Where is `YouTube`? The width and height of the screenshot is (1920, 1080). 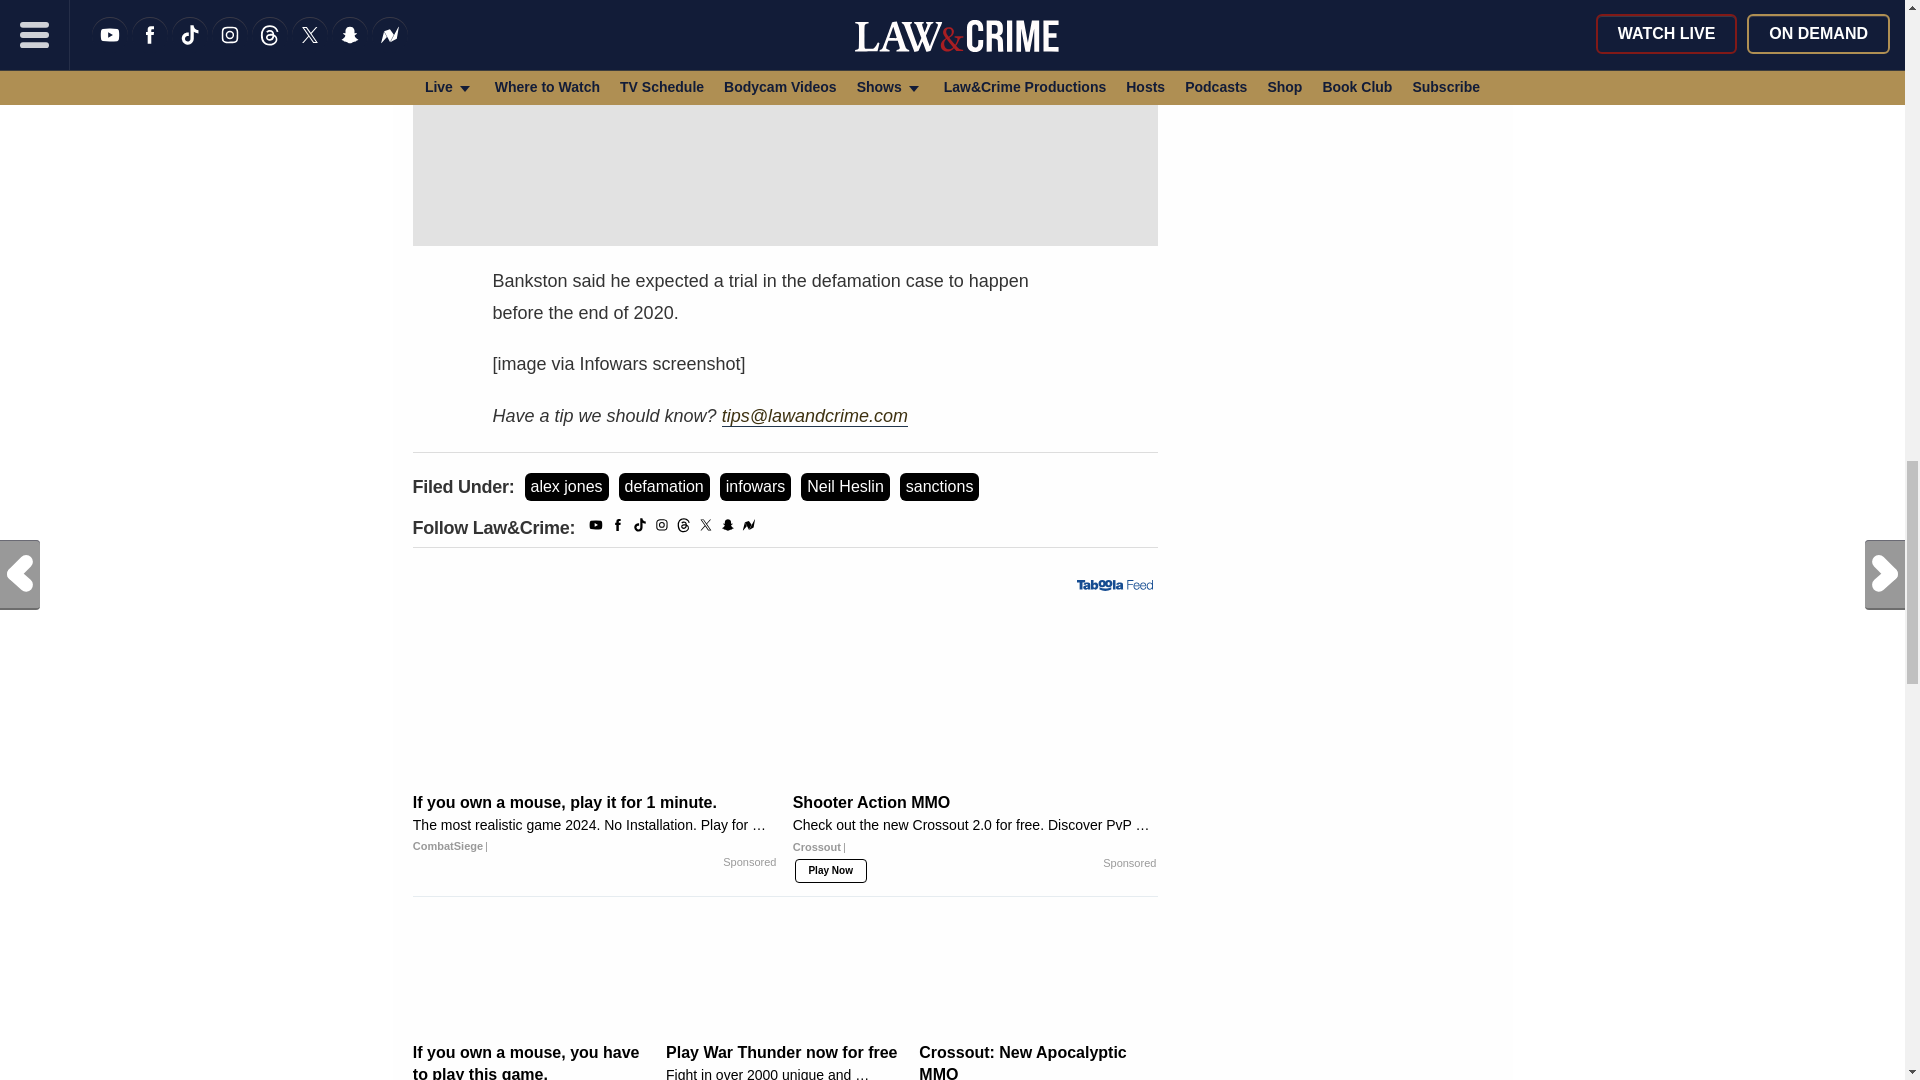 YouTube is located at coordinates (596, 528).